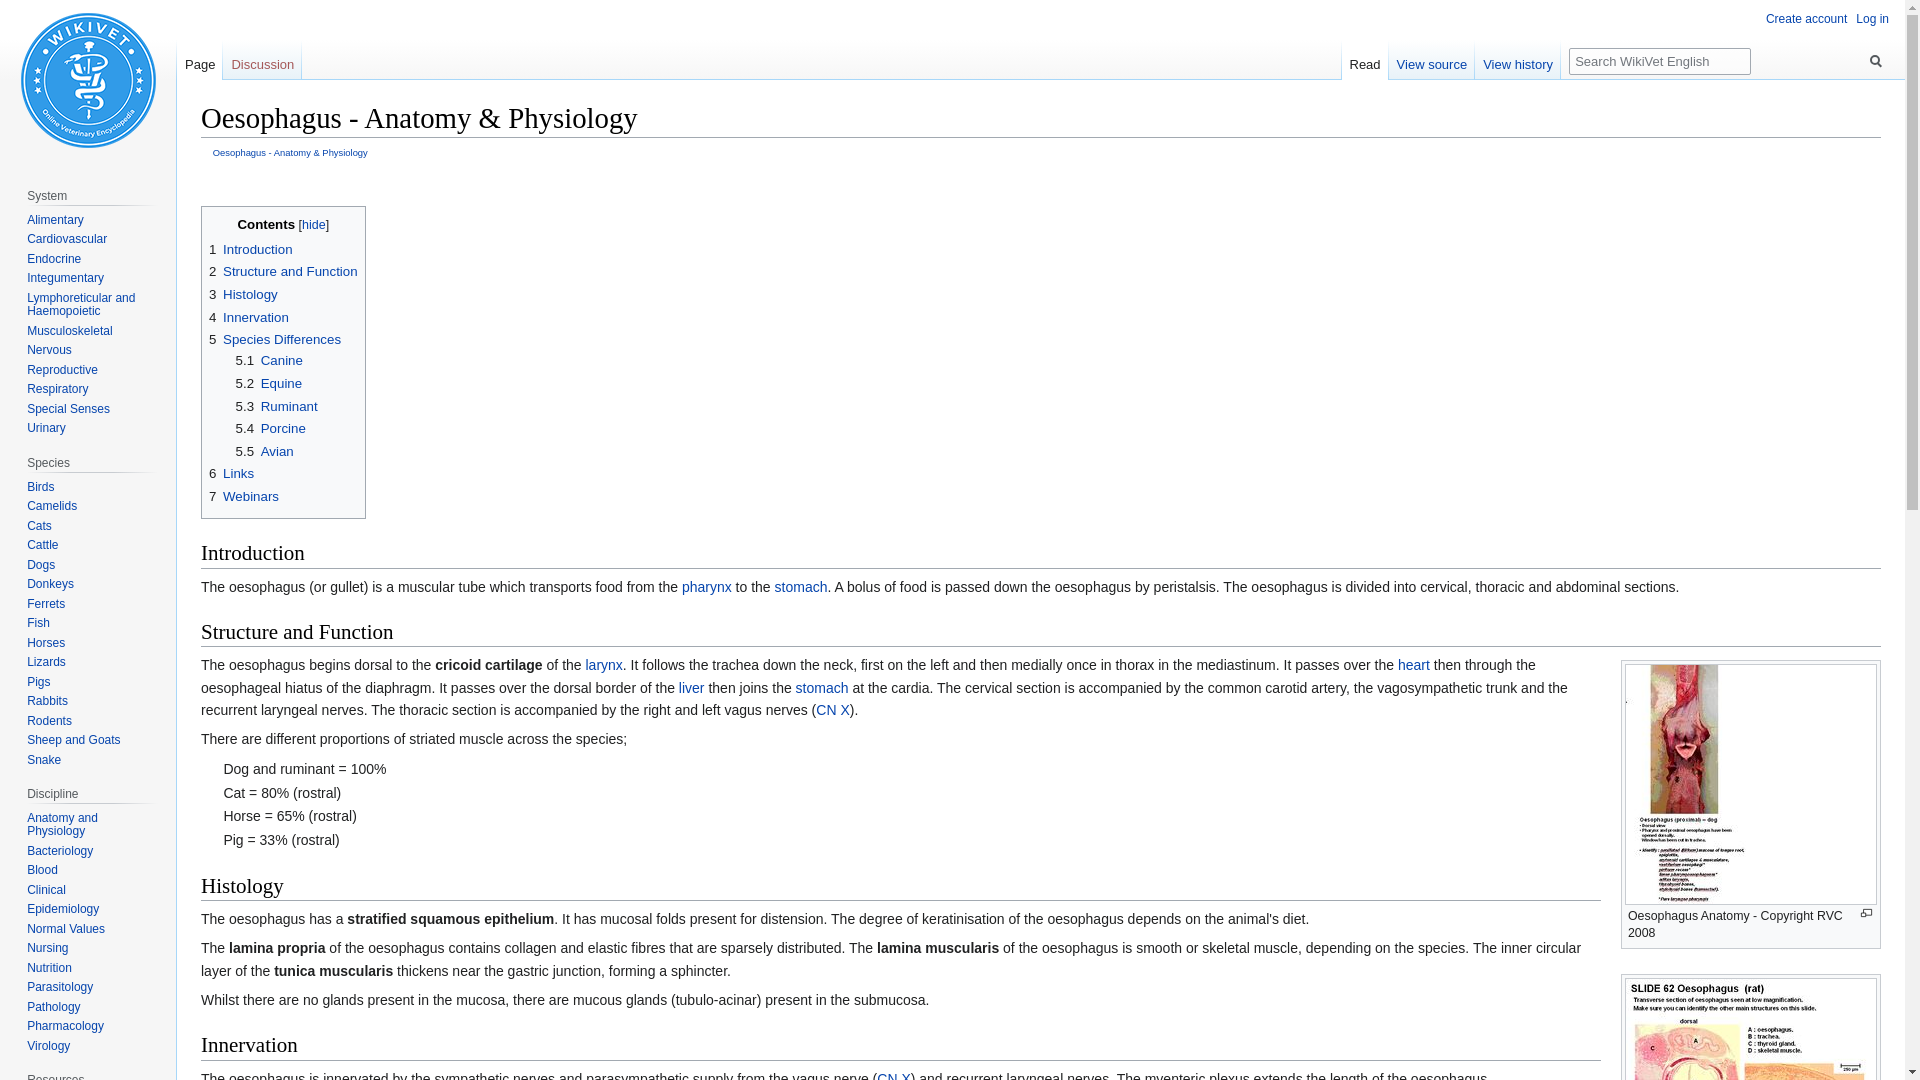  What do you see at coordinates (264, 451) in the screenshot?
I see `5.5 Avian` at bounding box center [264, 451].